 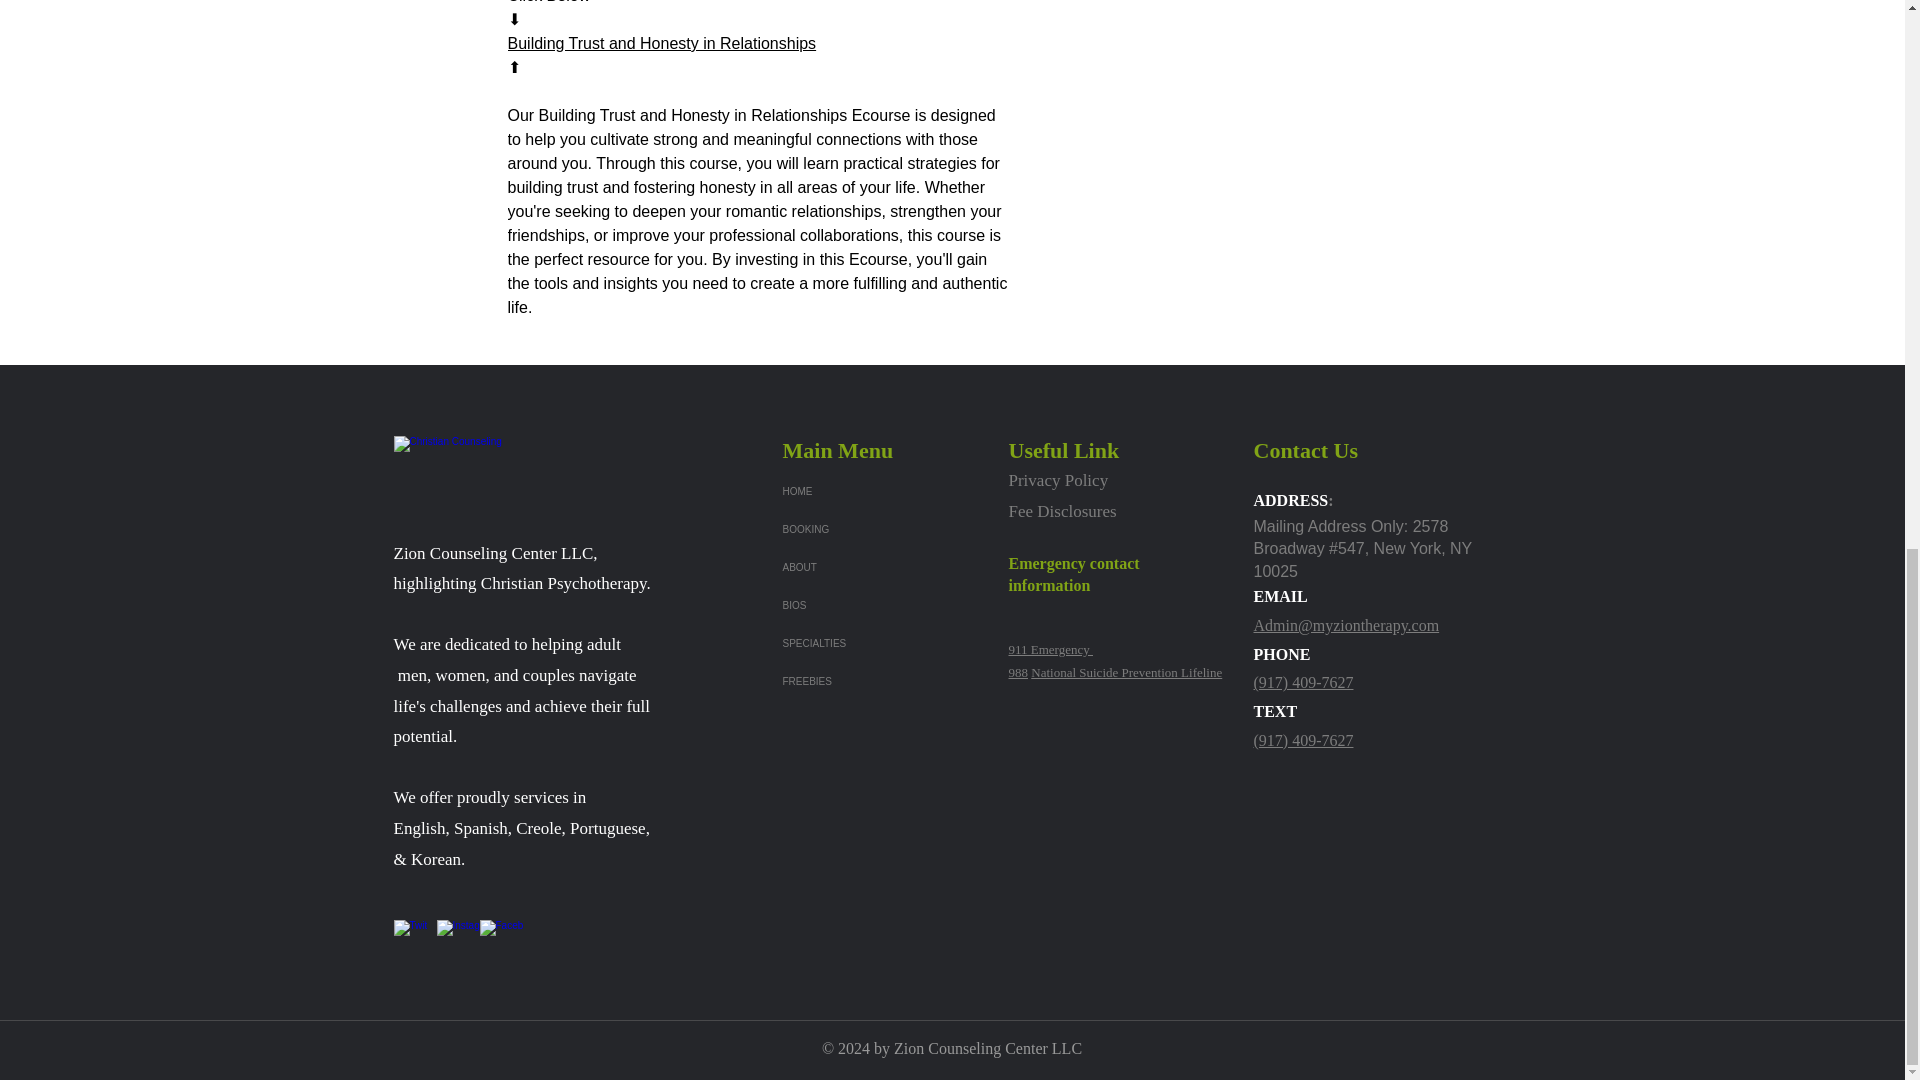 I want to click on SPECIALTIES, so click(x=852, y=644).